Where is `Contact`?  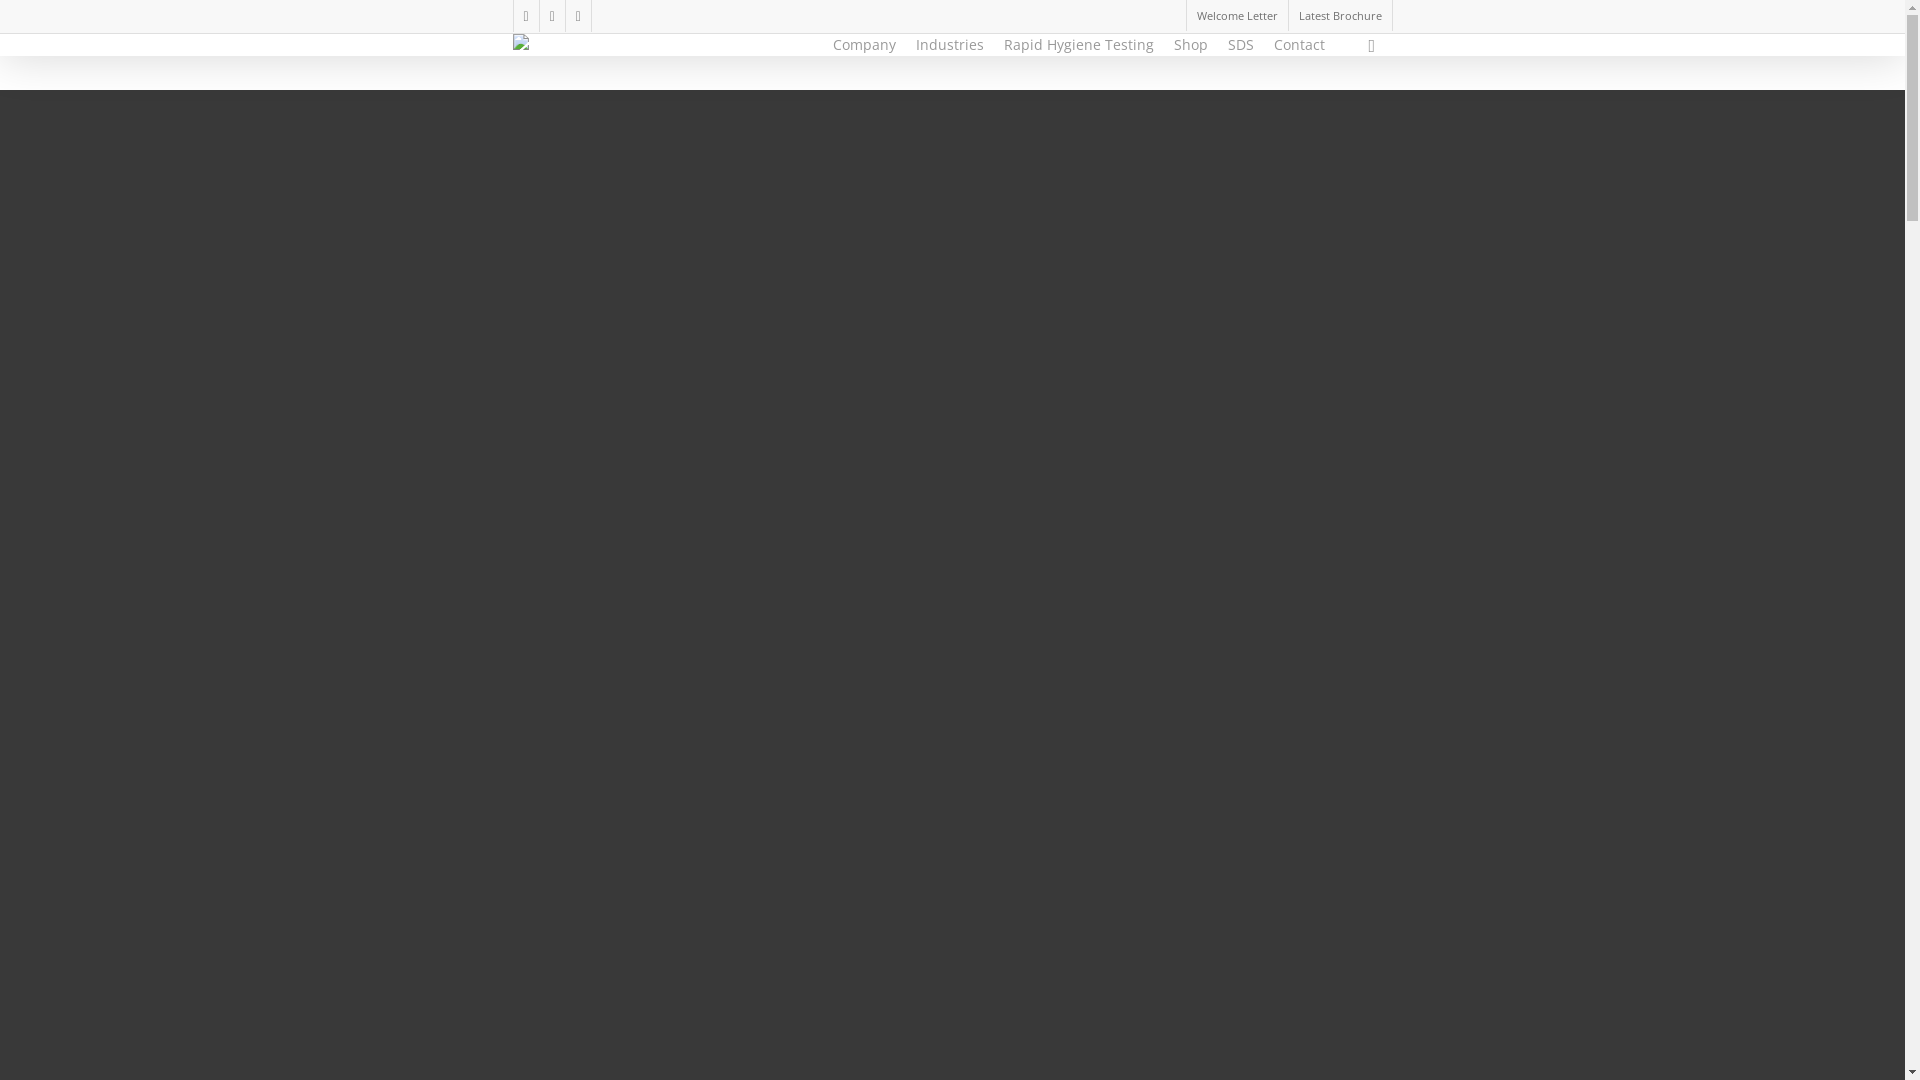
Contact is located at coordinates (1300, 45).